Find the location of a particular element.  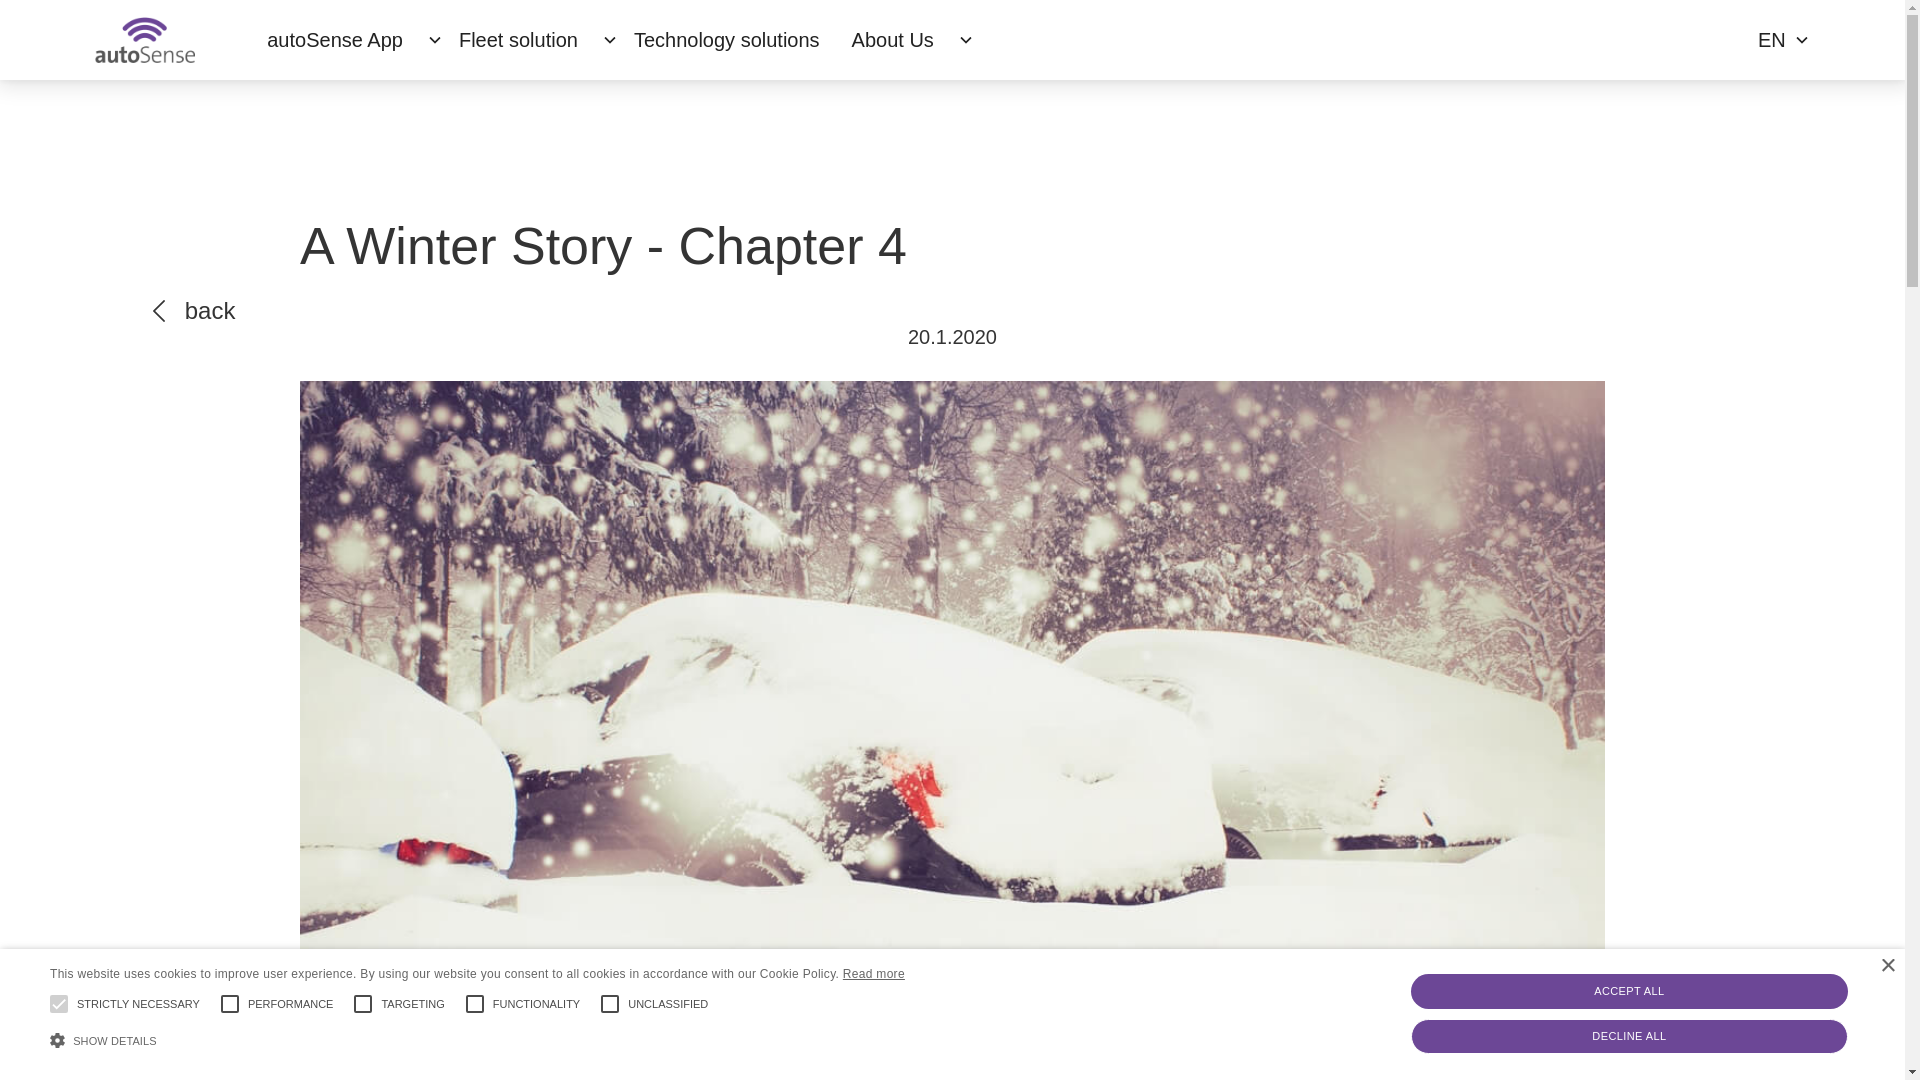

Technology solutions is located at coordinates (727, 40).